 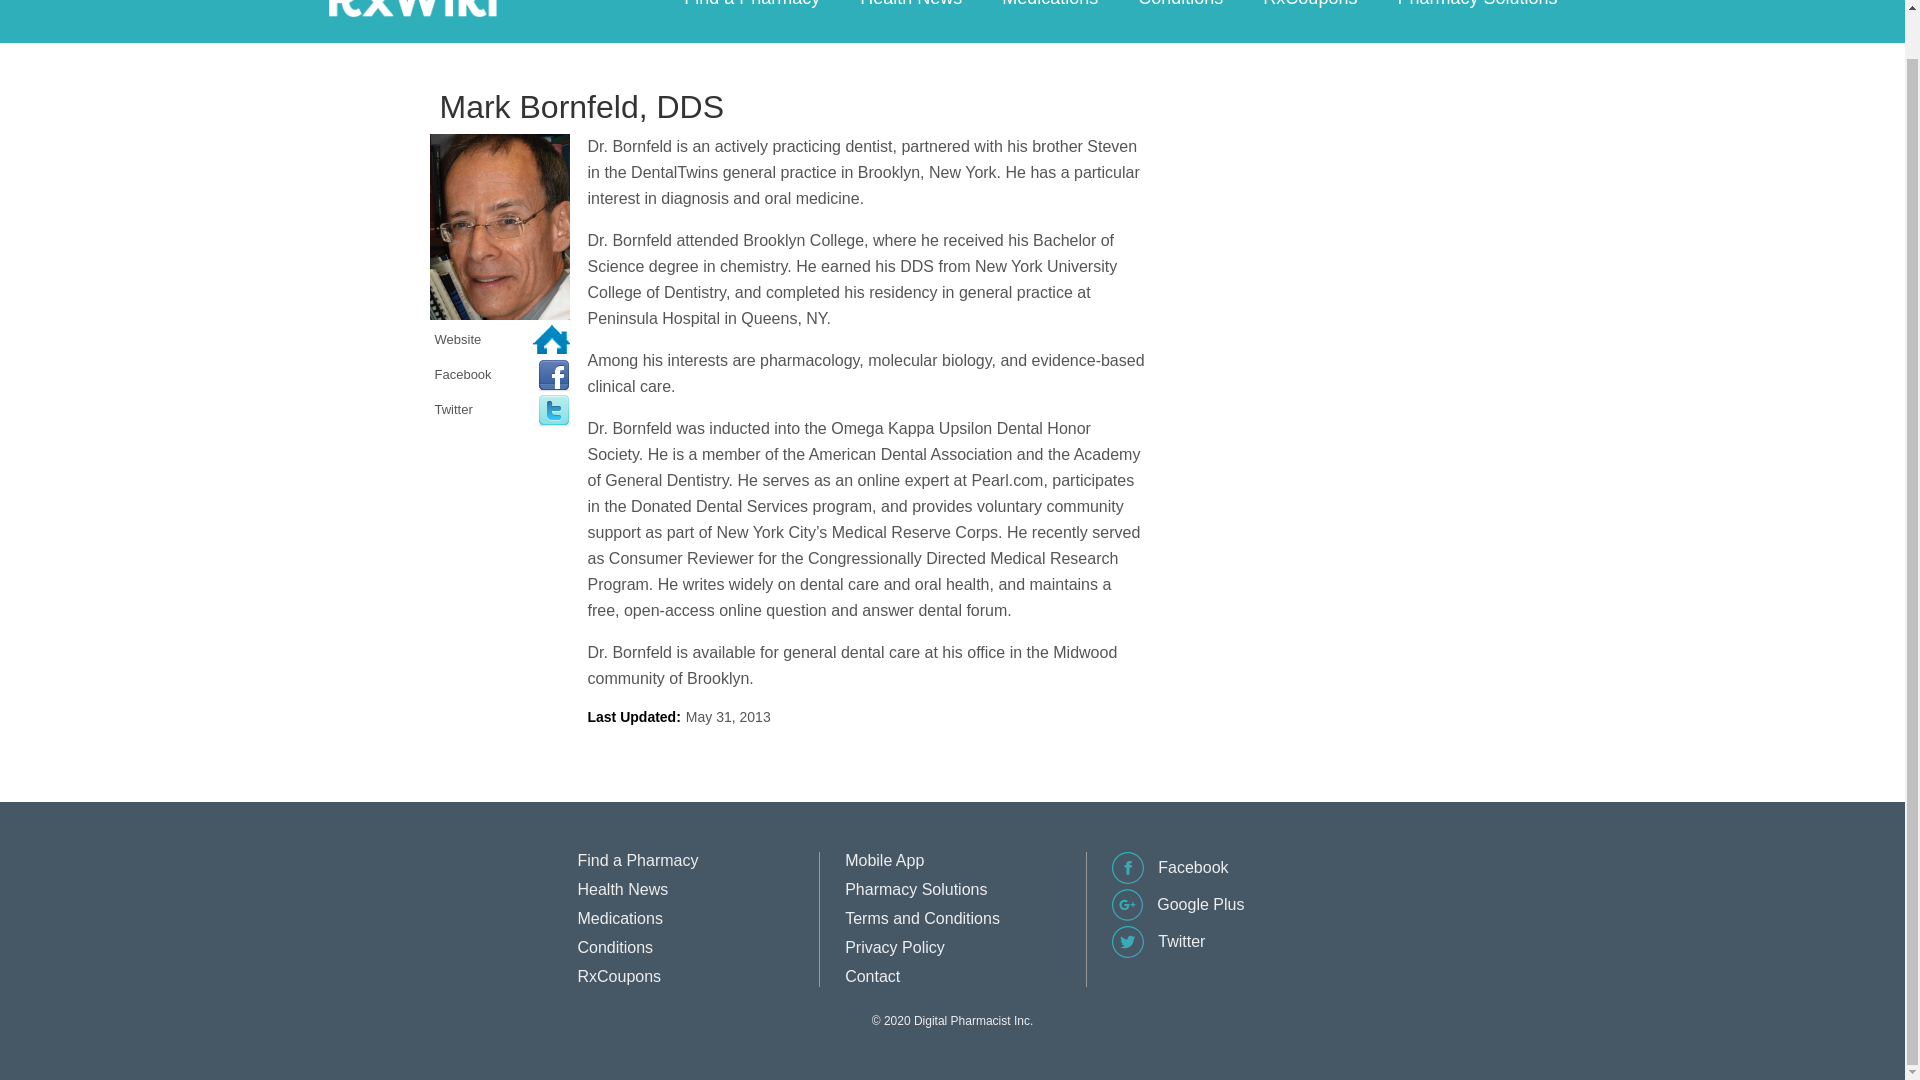 What do you see at coordinates (616, 946) in the screenshot?
I see `Conditions` at bounding box center [616, 946].